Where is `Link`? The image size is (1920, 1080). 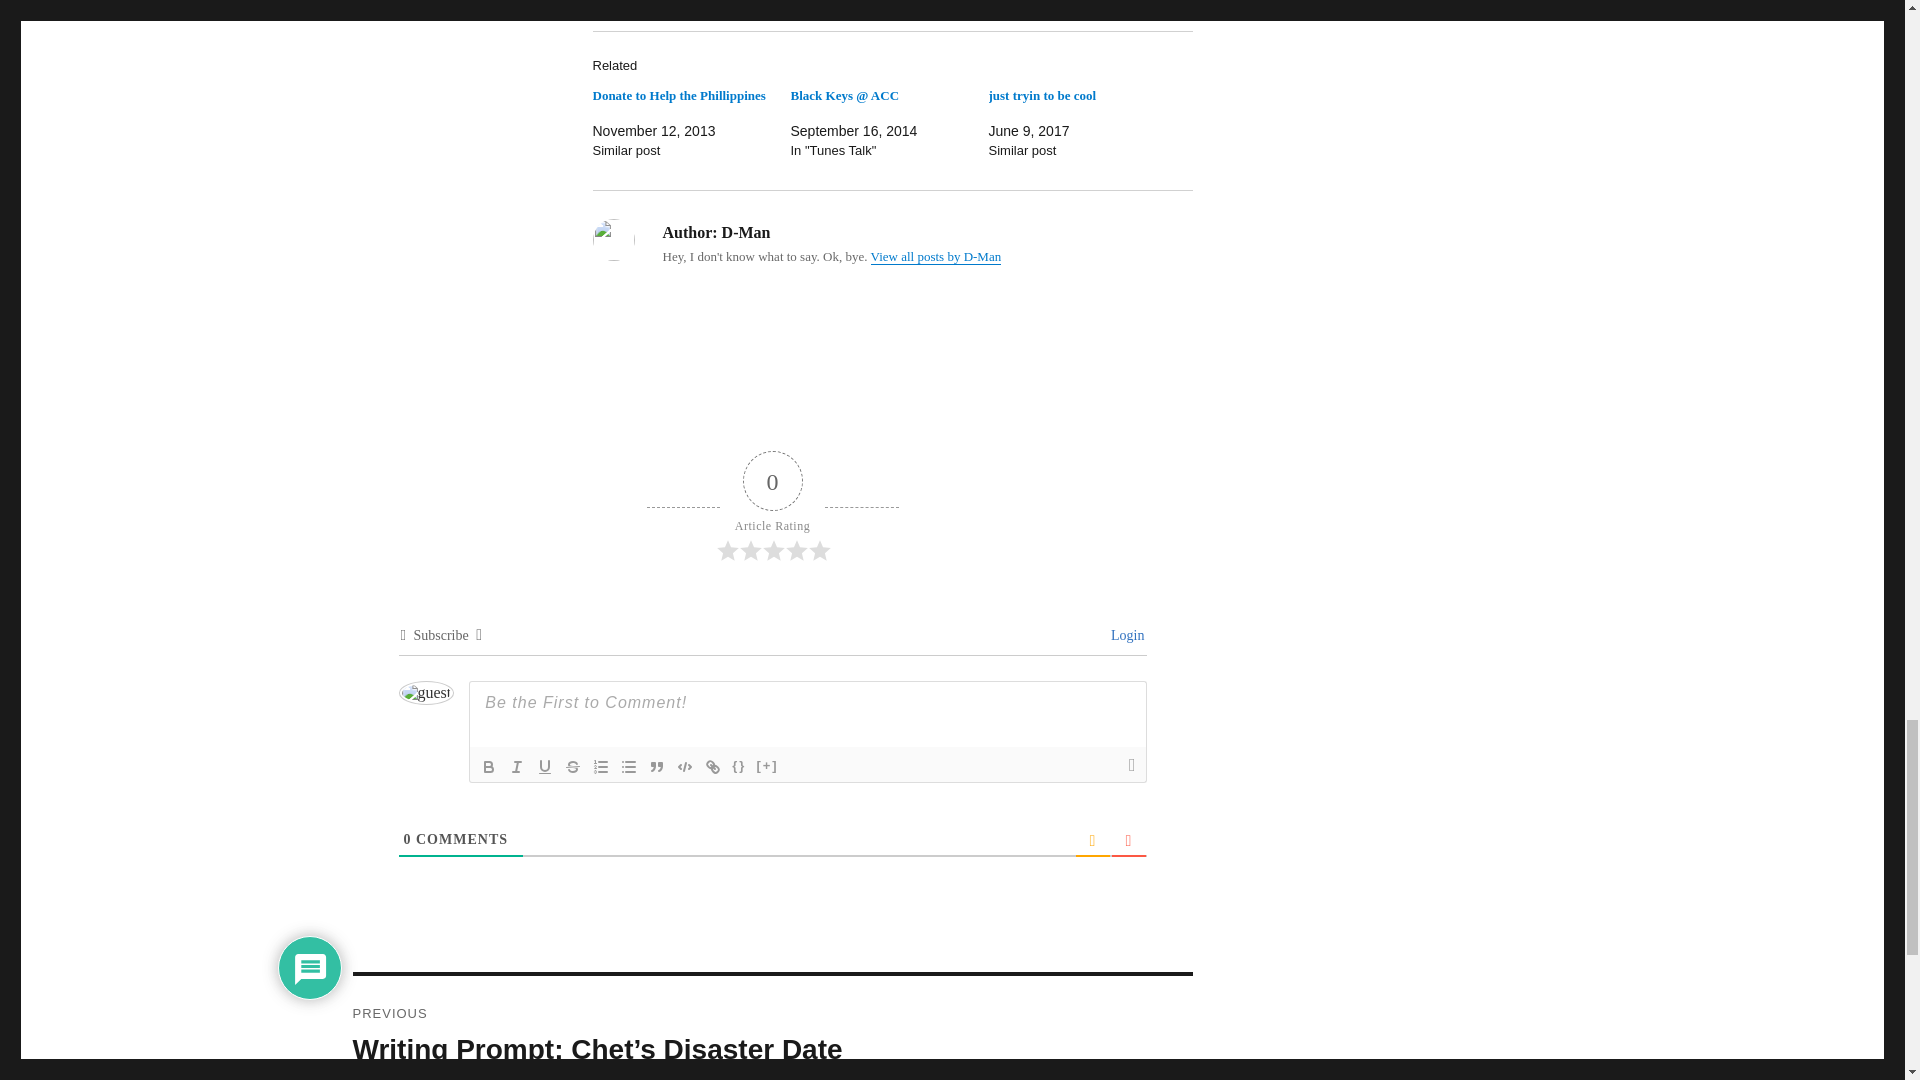 Link is located at coordinates (712, 766).